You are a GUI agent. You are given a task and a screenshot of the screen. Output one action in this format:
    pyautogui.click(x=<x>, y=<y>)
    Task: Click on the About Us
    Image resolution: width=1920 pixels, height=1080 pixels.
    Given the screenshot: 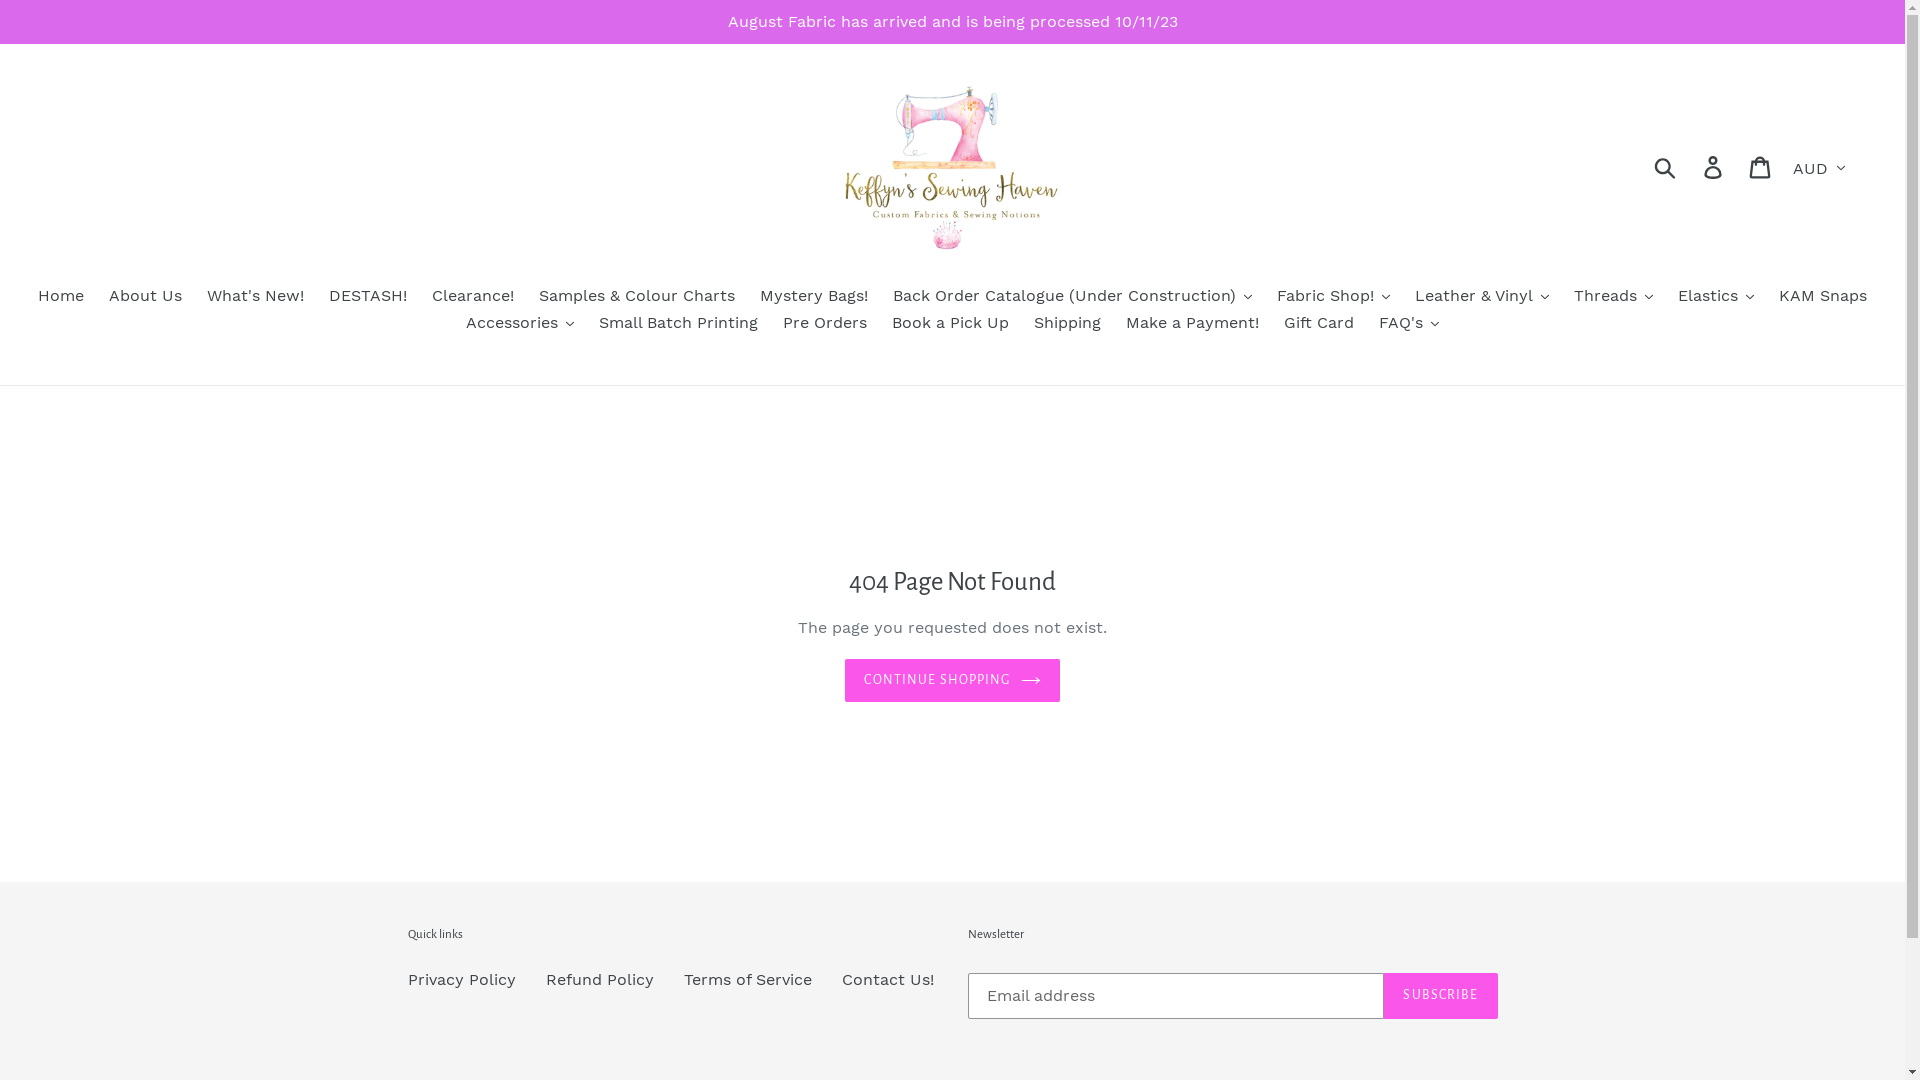 What is the action you would take?
    pyautogui.click(x=146, y=298)
    